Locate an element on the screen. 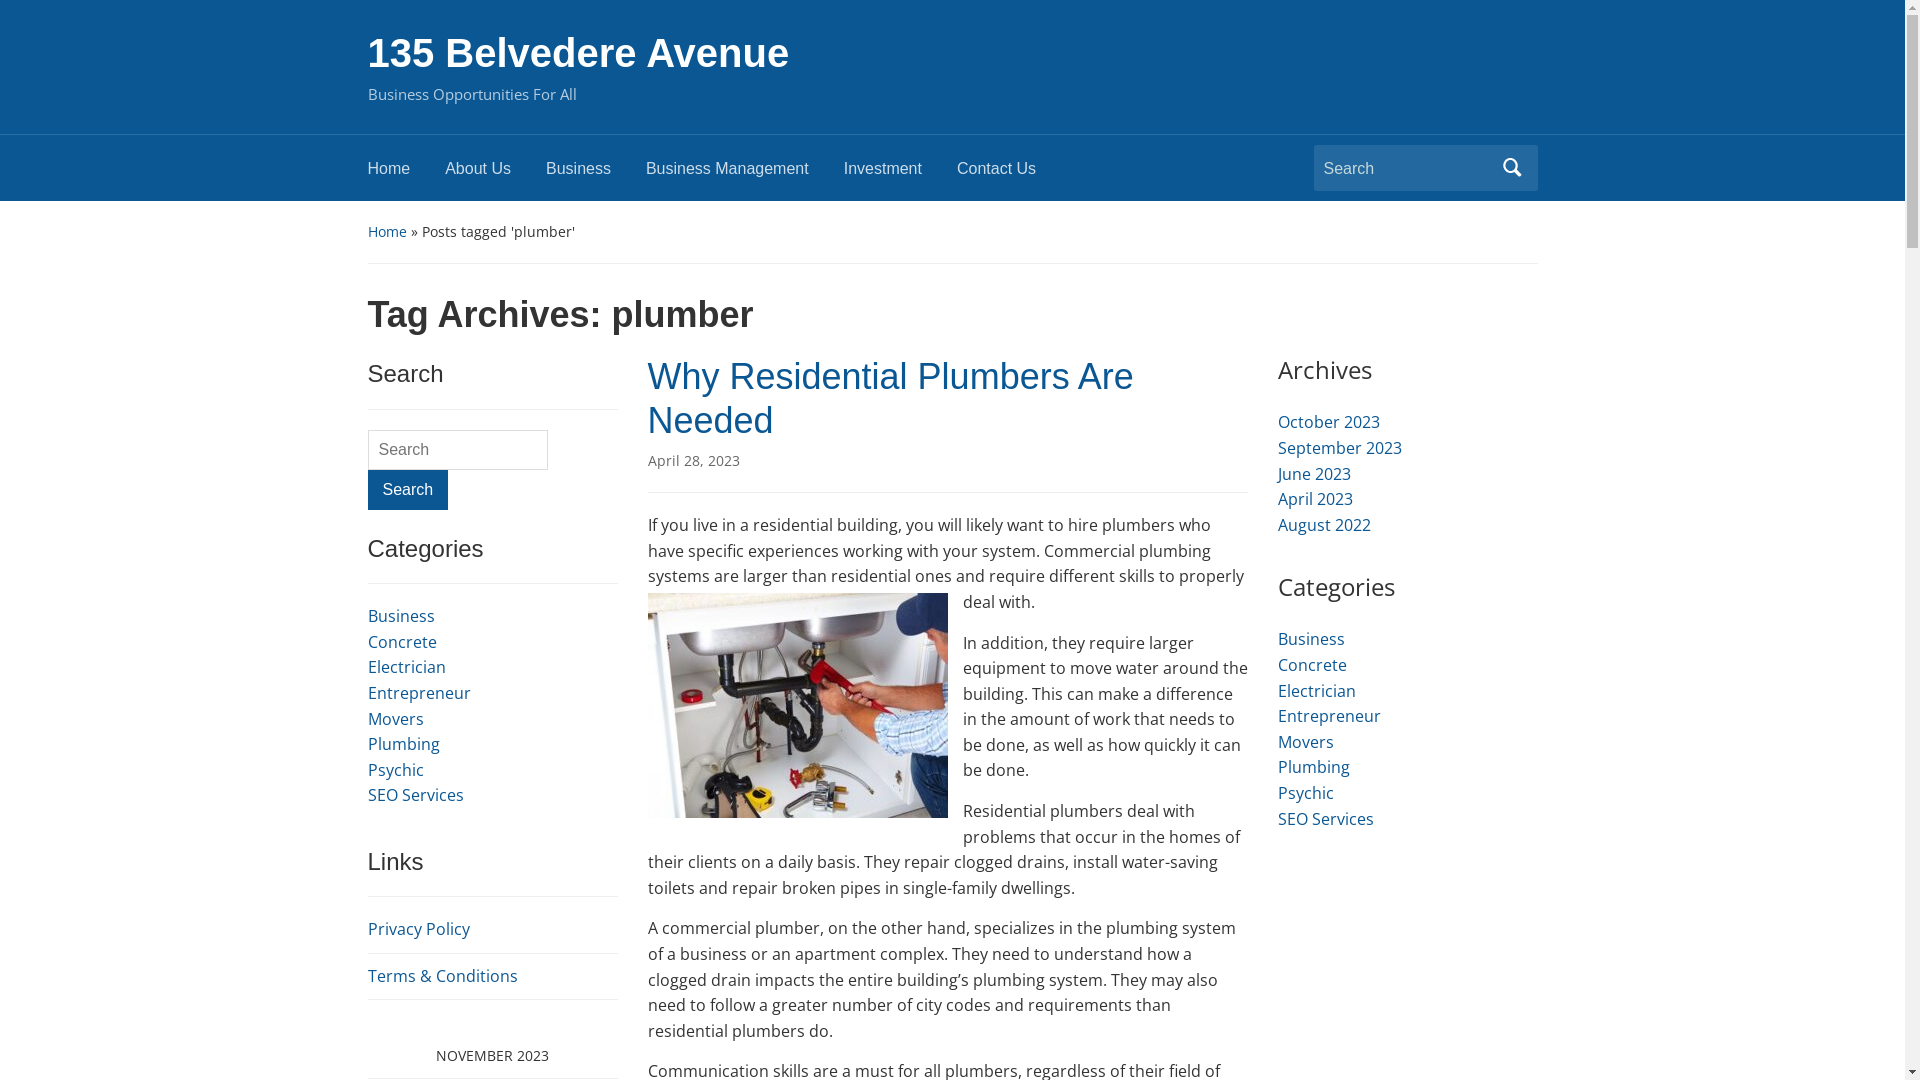 Image resolution: width=1920 pixels, height=1080 pixels. Psychic is located at coordinates (1306, 793).